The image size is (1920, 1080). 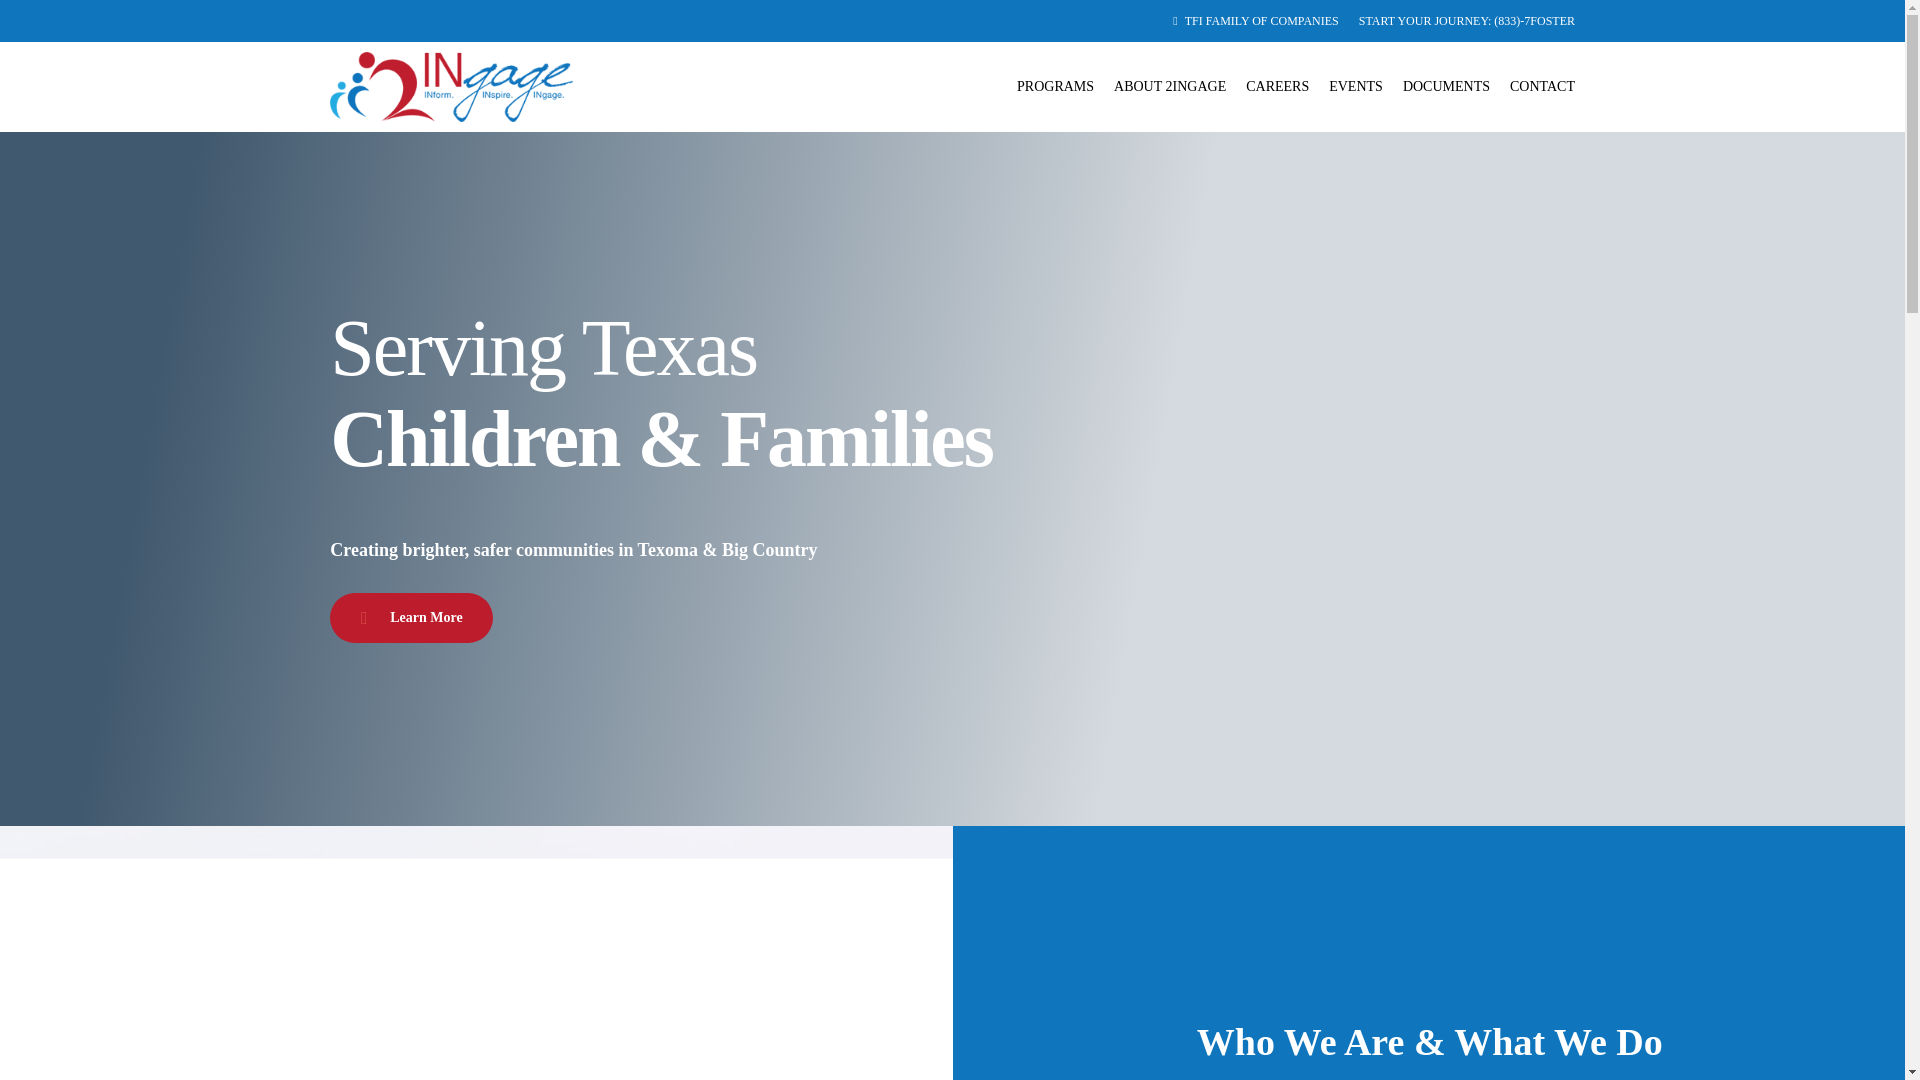 I want to click on ABOUT 2INGAGE, so click(x=1170, y=86).